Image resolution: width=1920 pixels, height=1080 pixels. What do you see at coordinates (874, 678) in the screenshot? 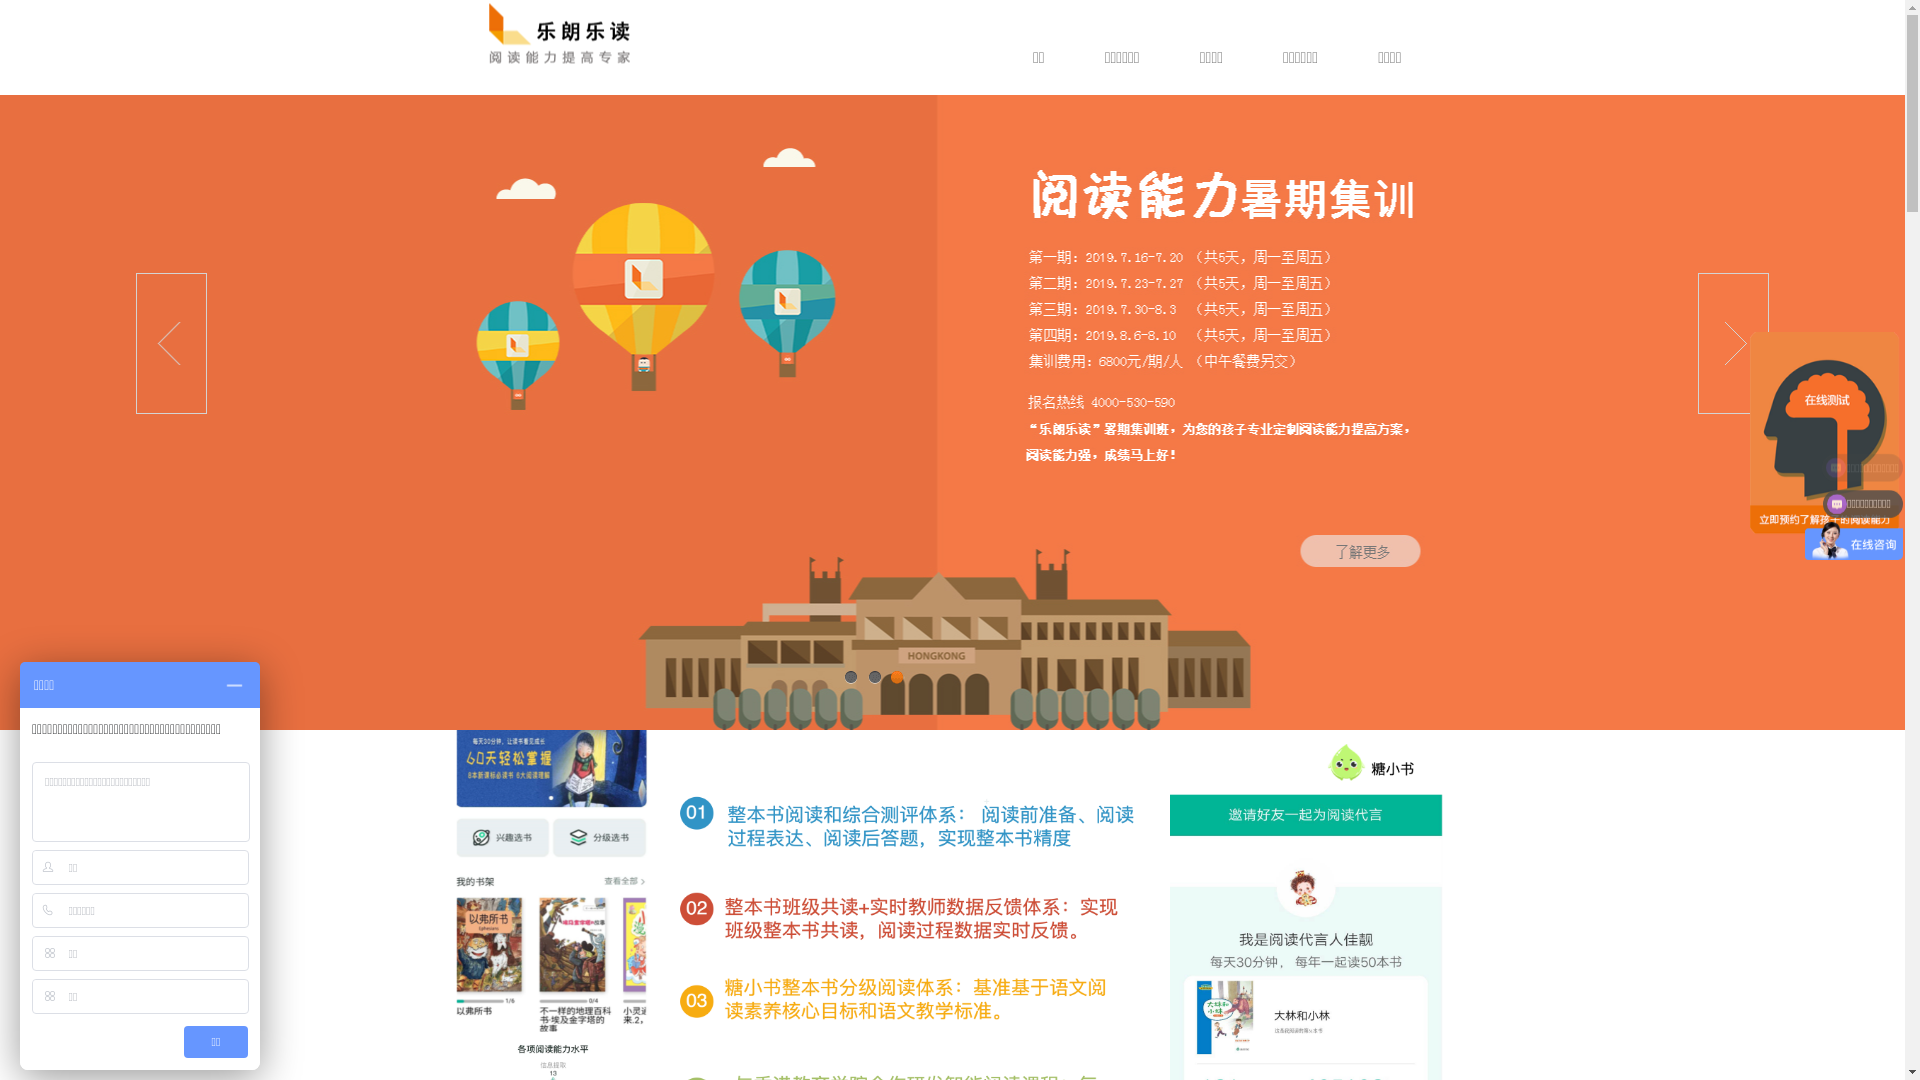
I see `2` at bounding box center [874, 678].